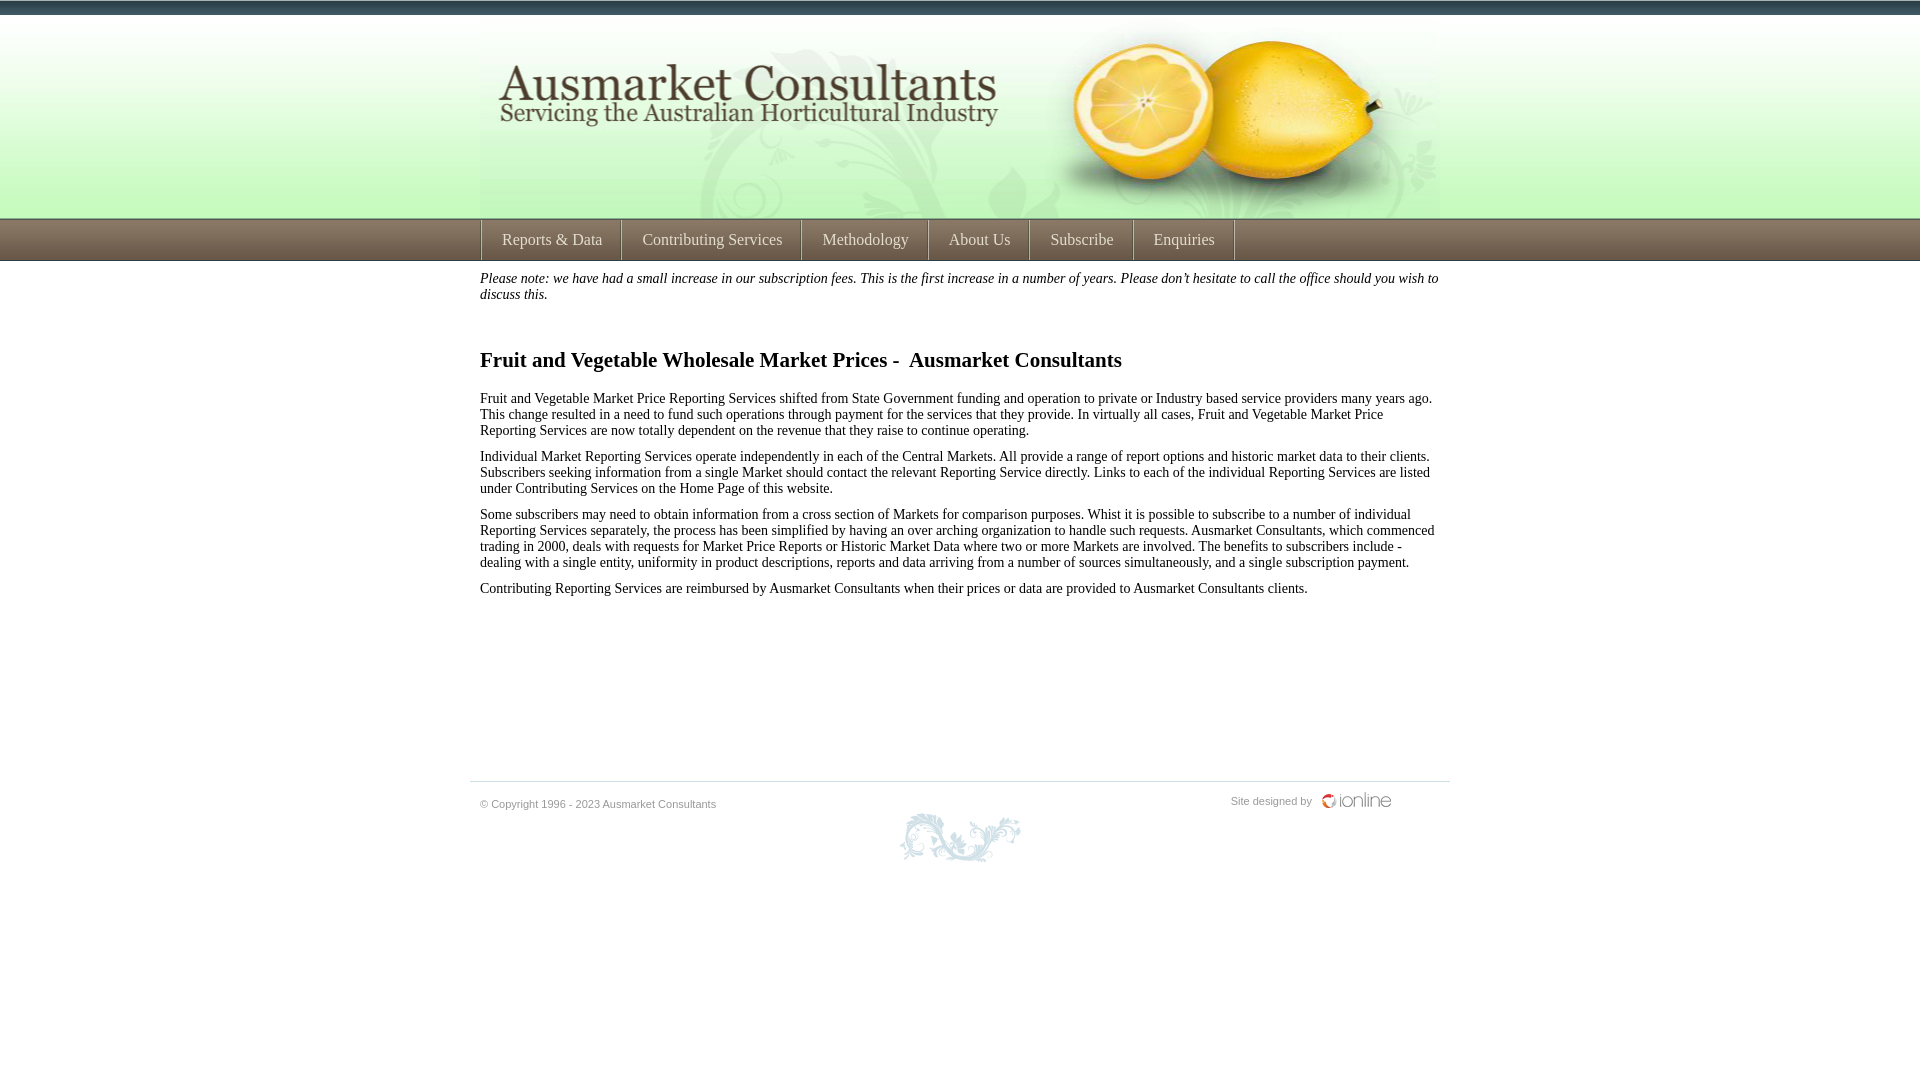 This screenshot has width=1920, height=1080. Describe the element at coordinates (552, 240) in the screenshot. I see `Reports & Data` at that location.